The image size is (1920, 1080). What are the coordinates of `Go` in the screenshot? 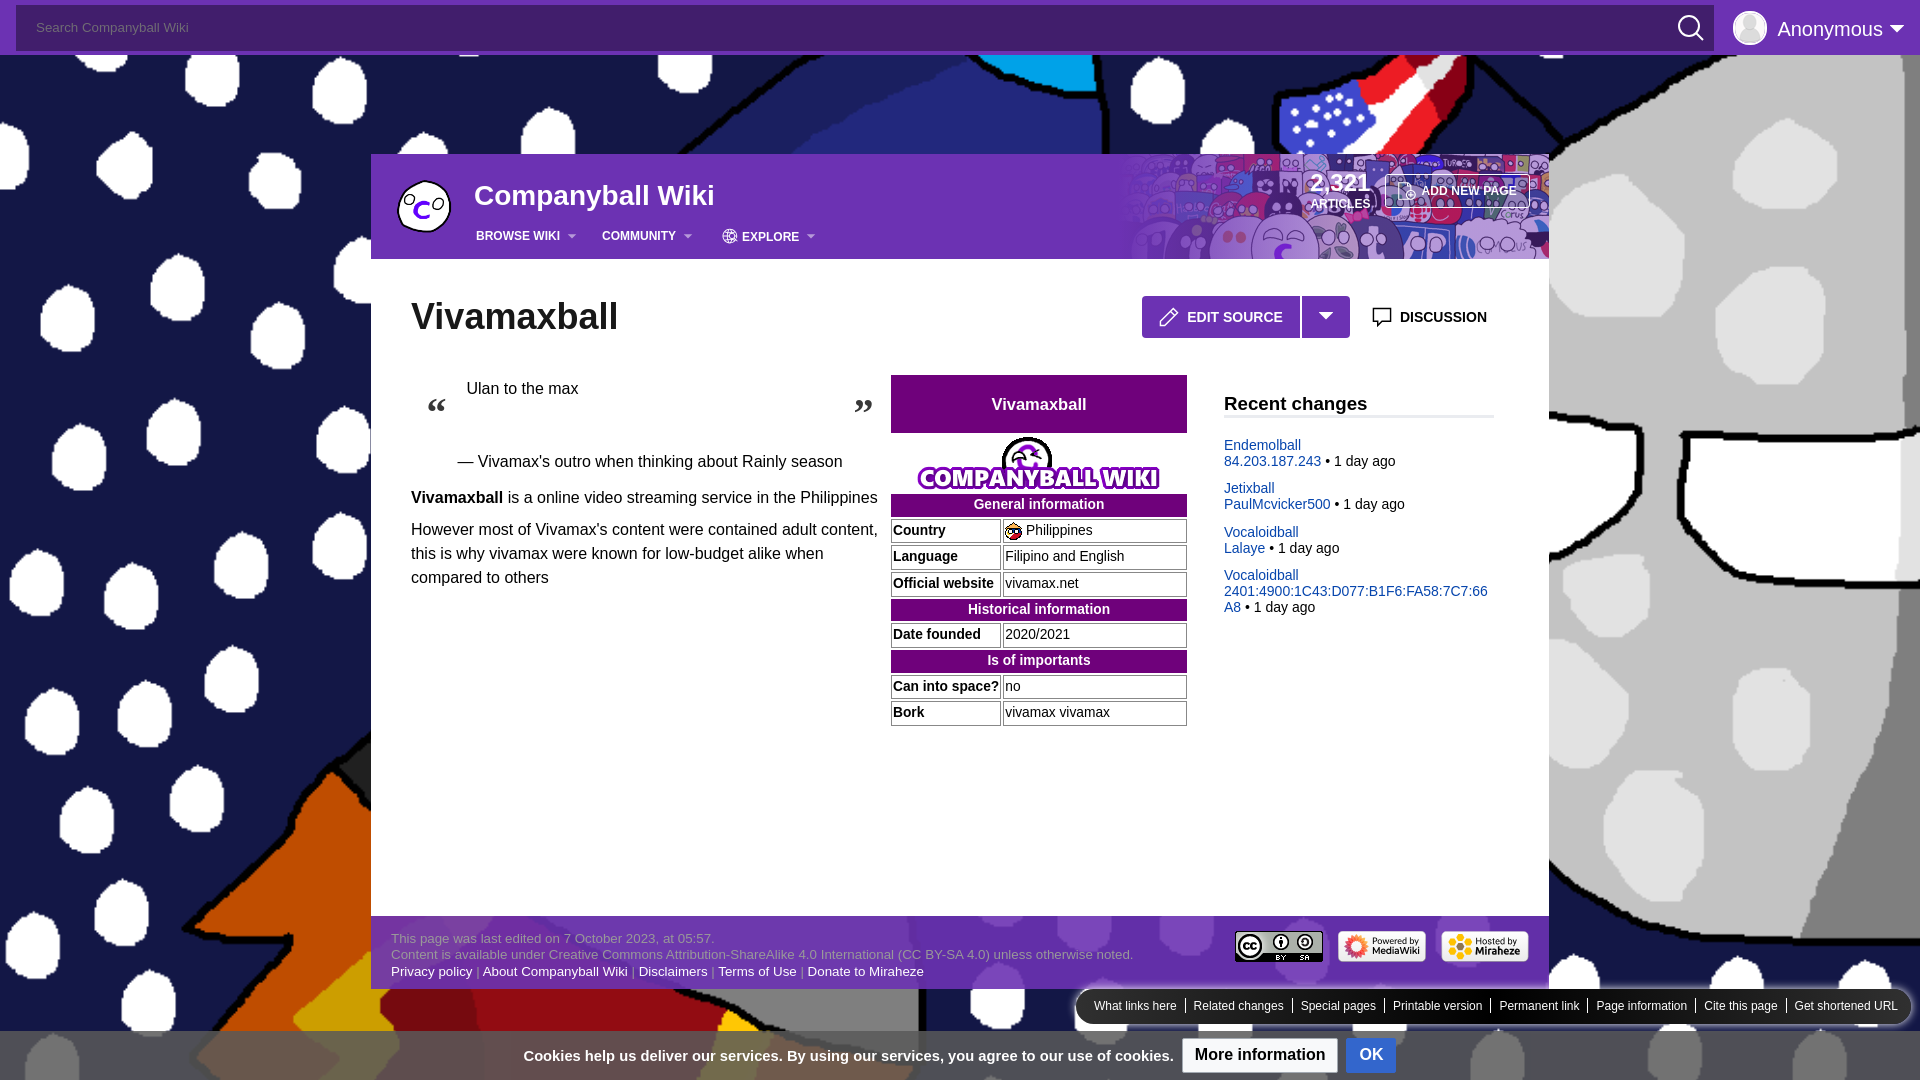 It's located at (22, 18).